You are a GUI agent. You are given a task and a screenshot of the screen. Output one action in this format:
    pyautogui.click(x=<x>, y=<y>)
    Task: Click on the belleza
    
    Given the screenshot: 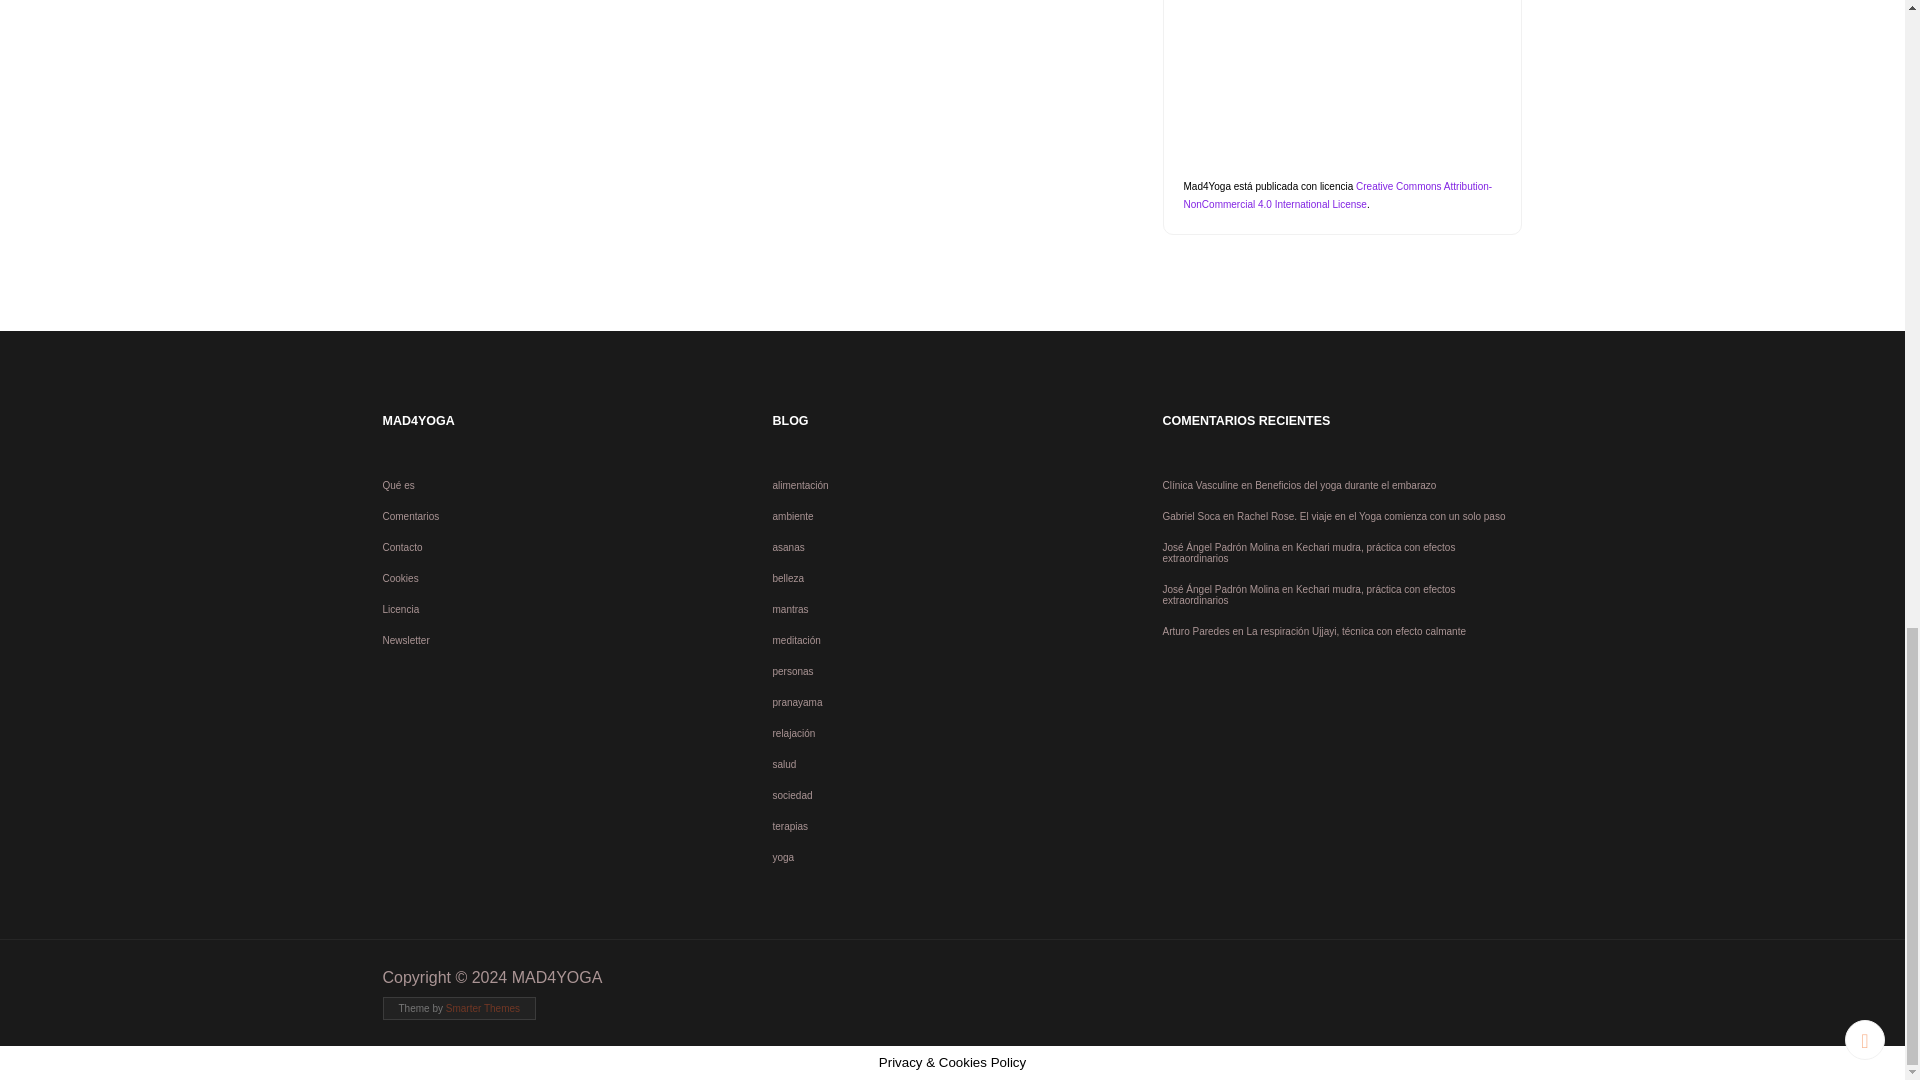 What is the action you would take?
    pyautogui.click(x=788, y=578)
    